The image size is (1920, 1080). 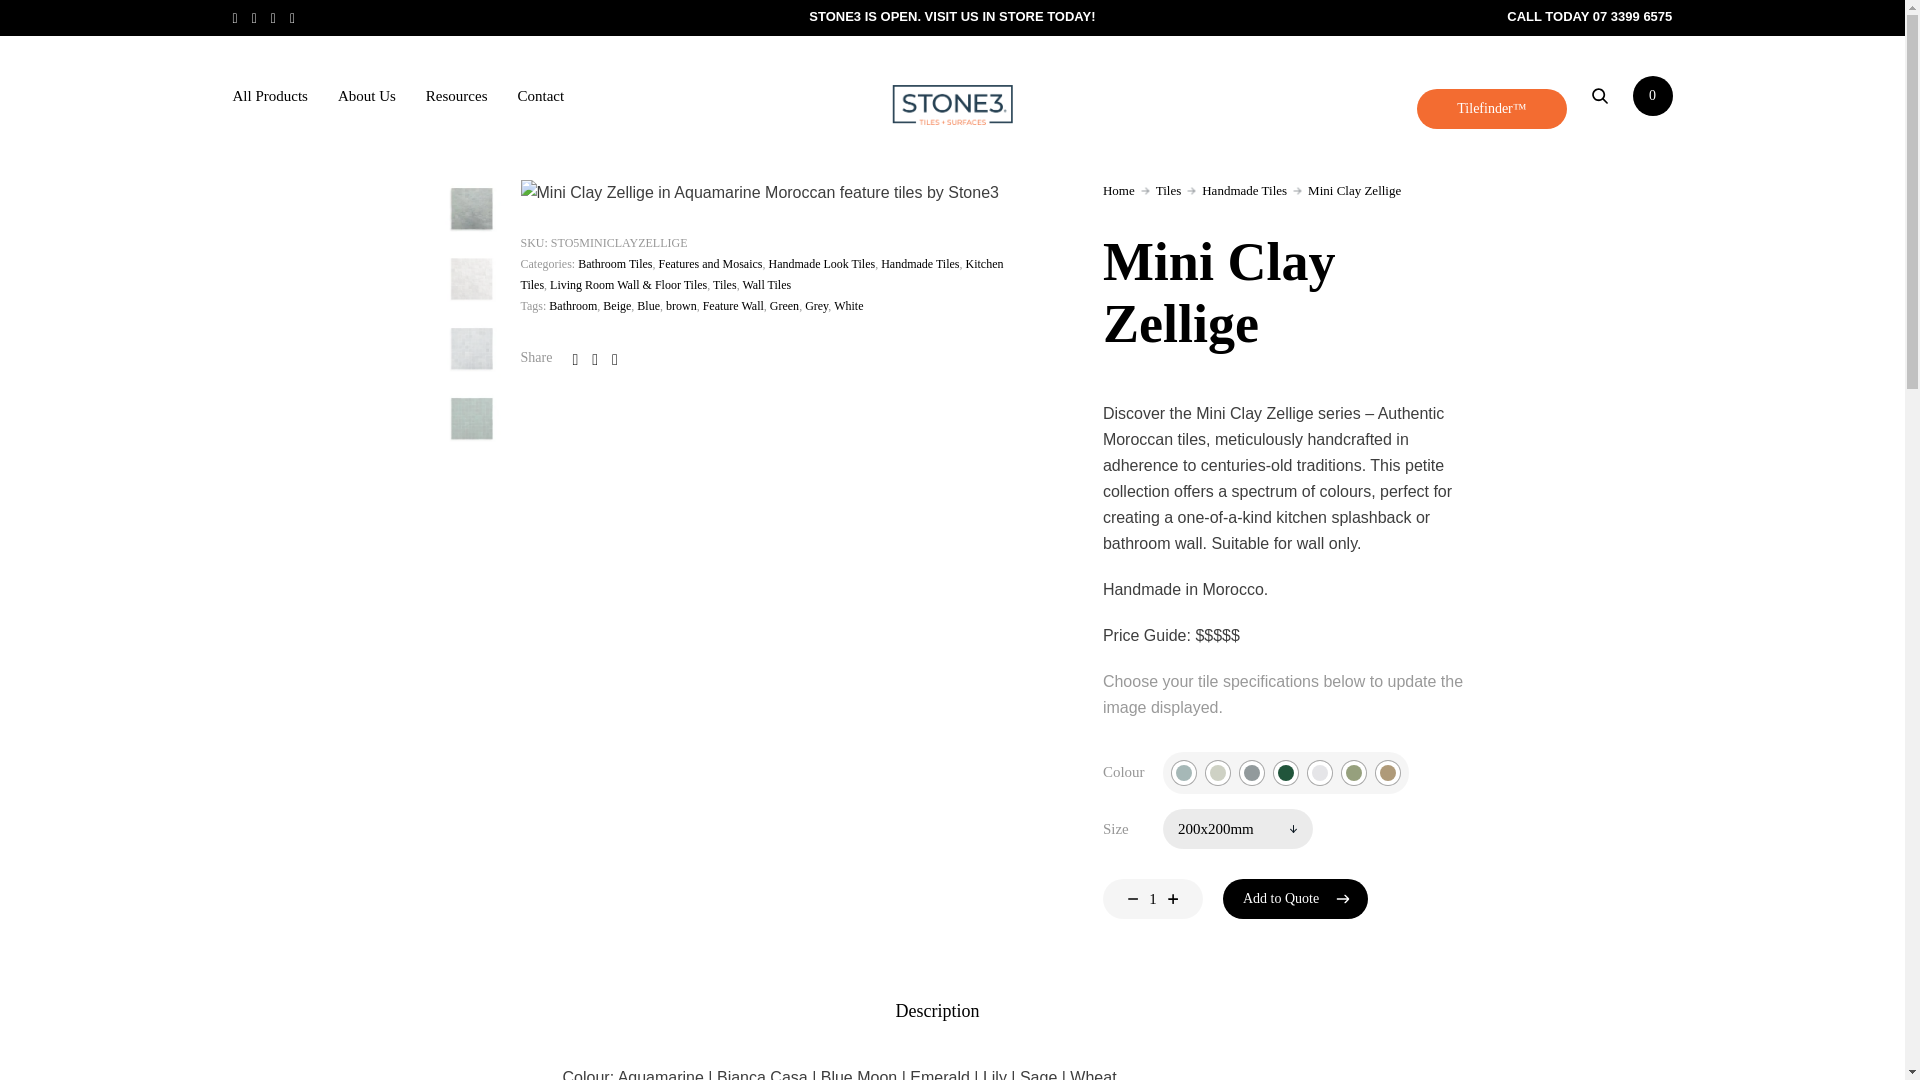 I want to click on Wheat, so click(x=1388, y=773).